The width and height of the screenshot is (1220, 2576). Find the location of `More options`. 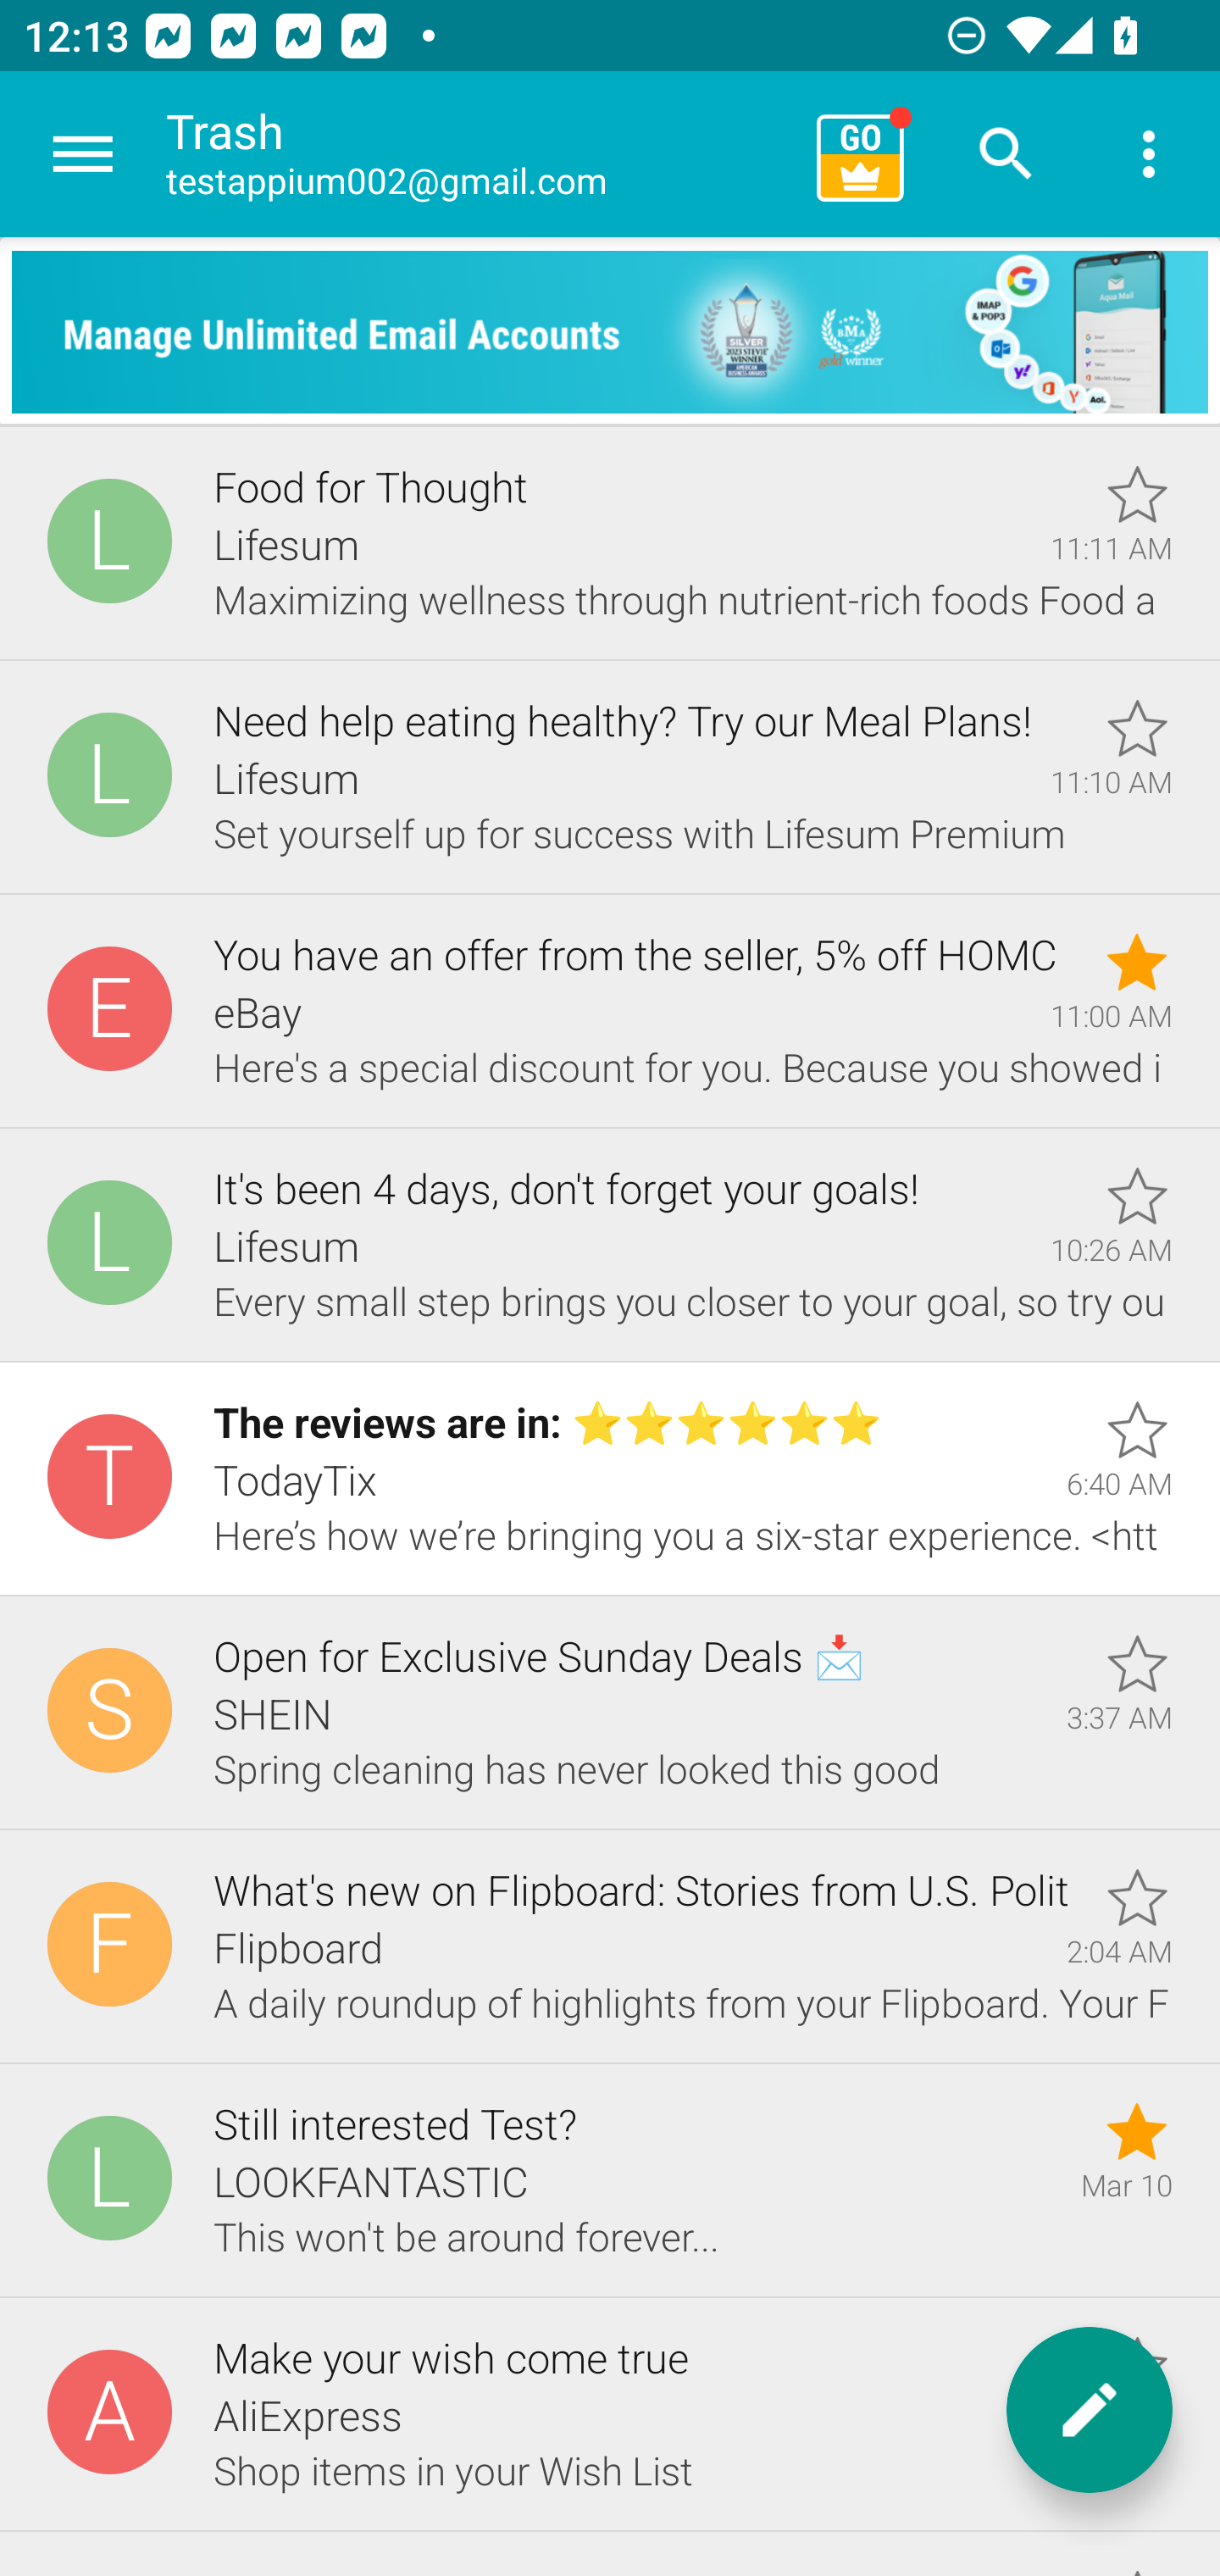

More options is located at coordinates (1149, 154).